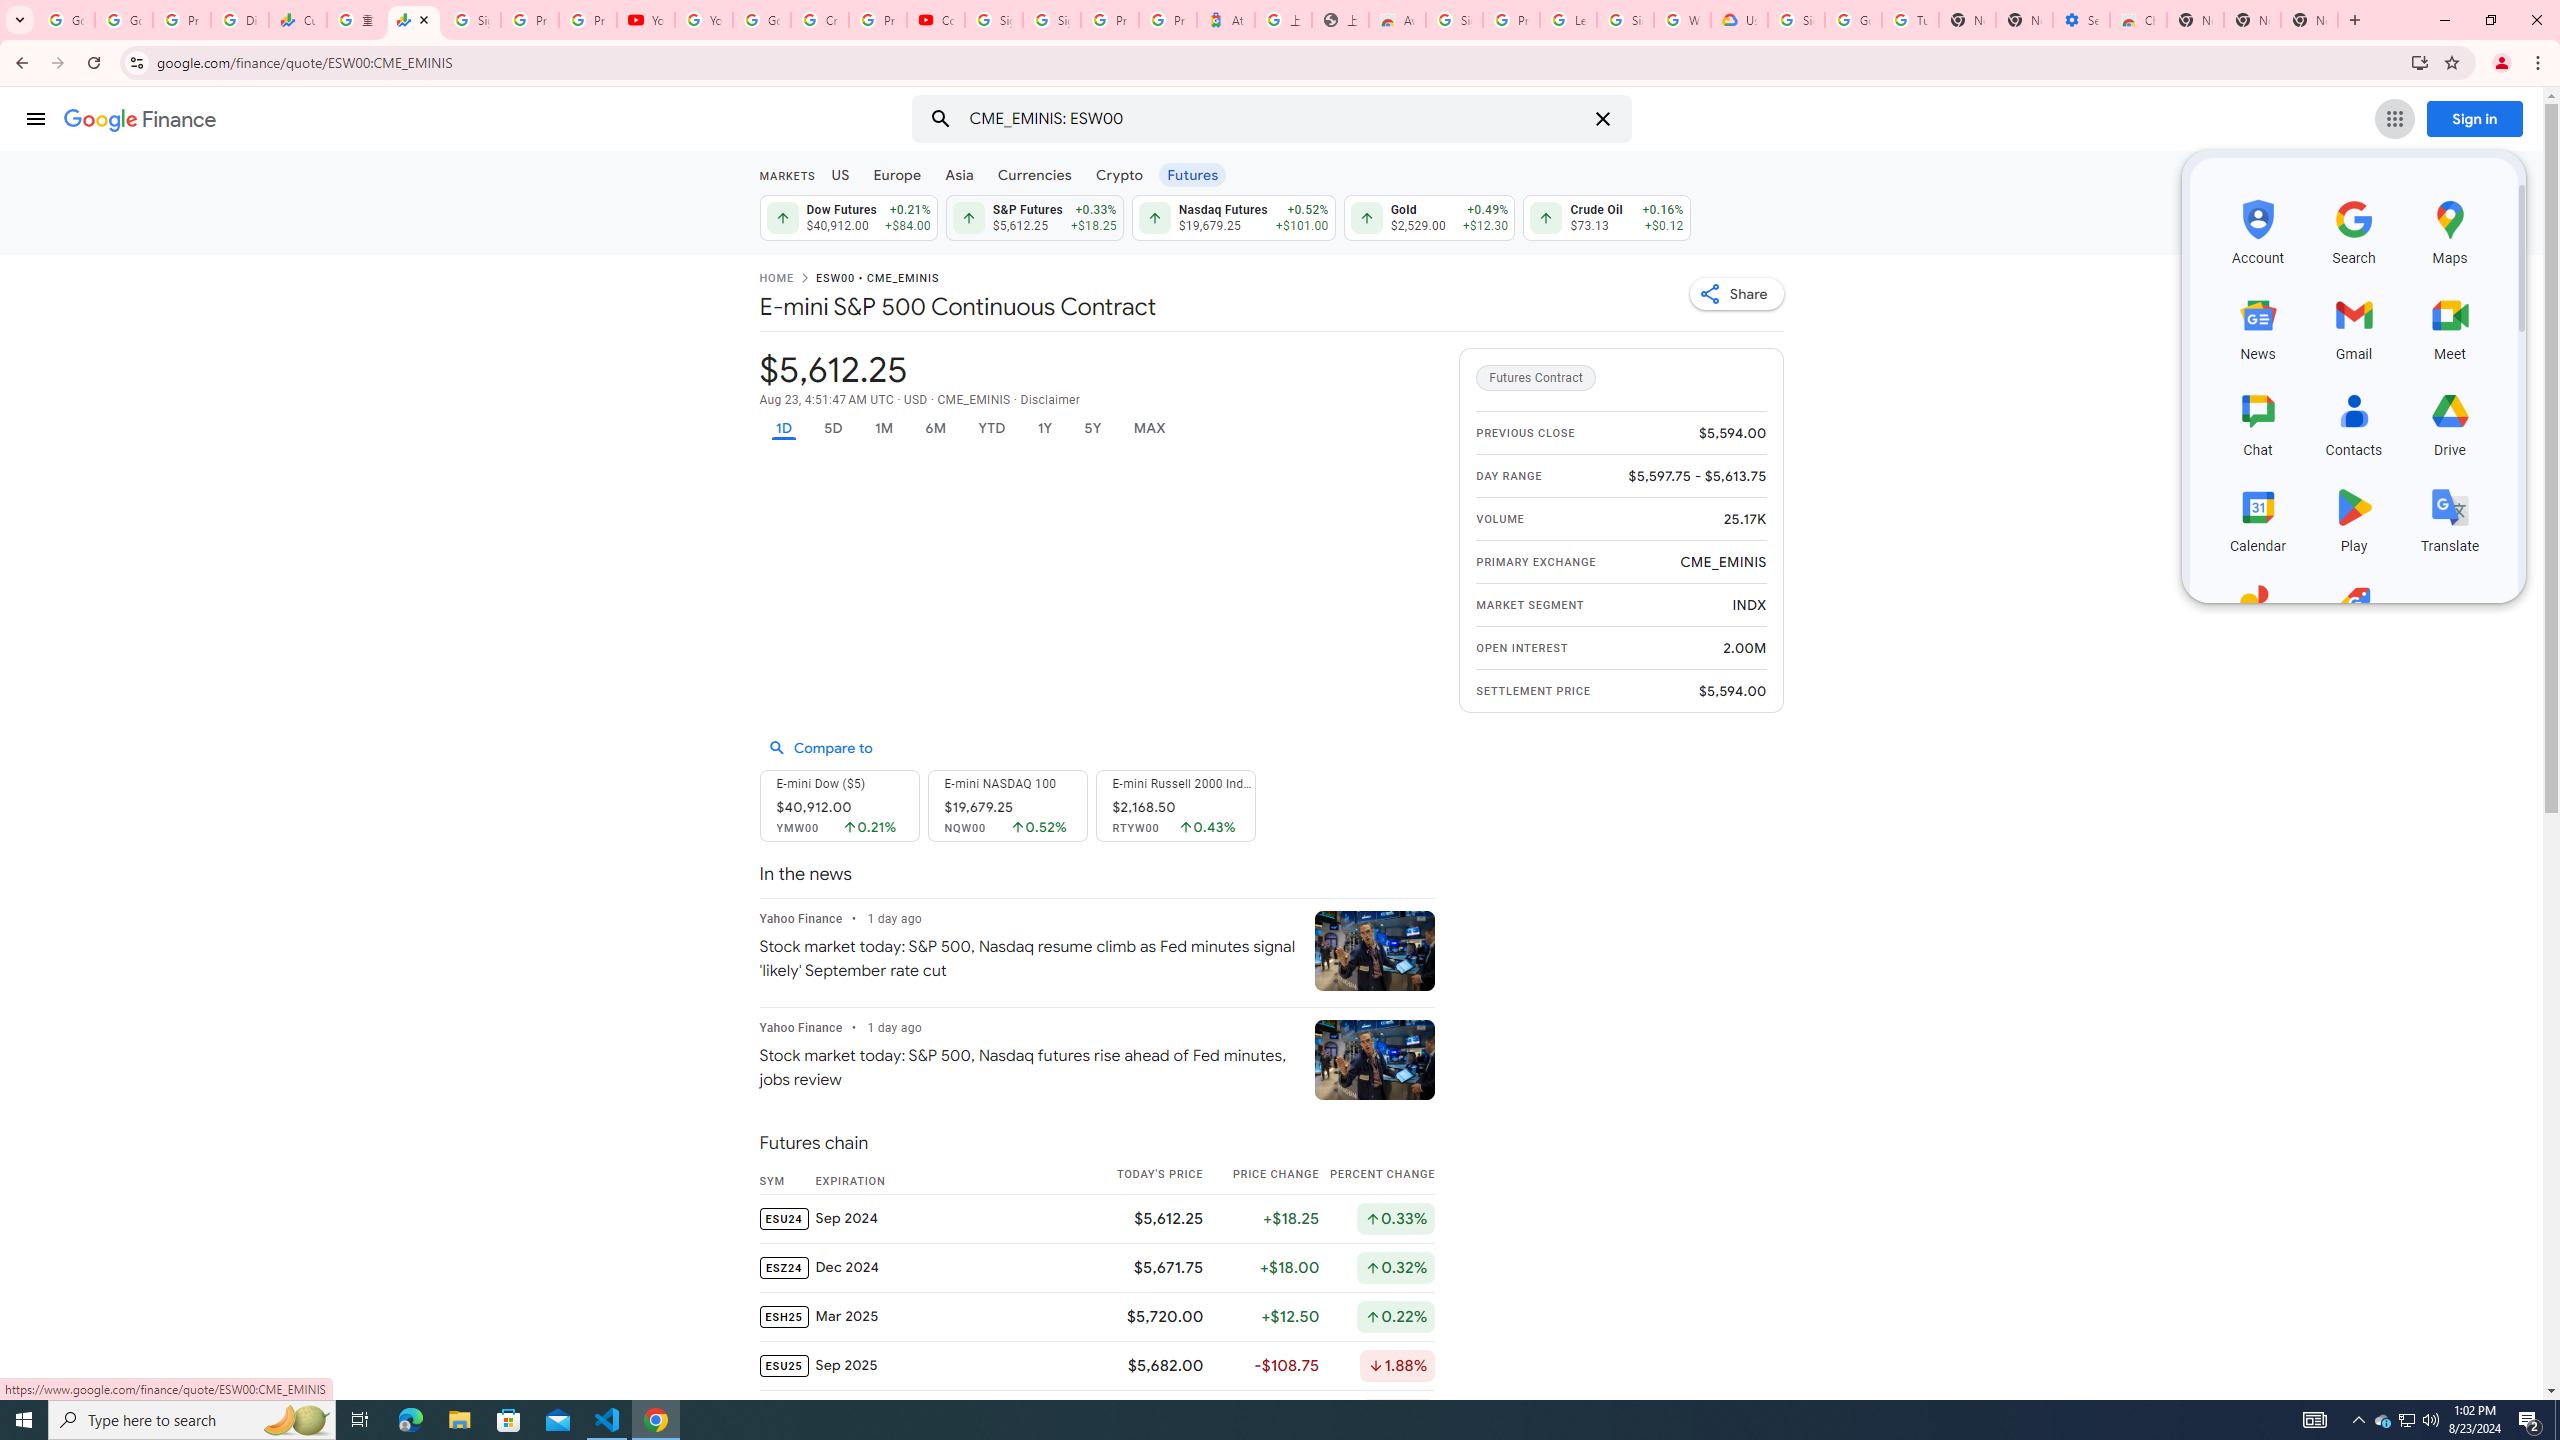 This screenshot has height=1440, width=2560. I want to click on Futures, so click(1192, 174).